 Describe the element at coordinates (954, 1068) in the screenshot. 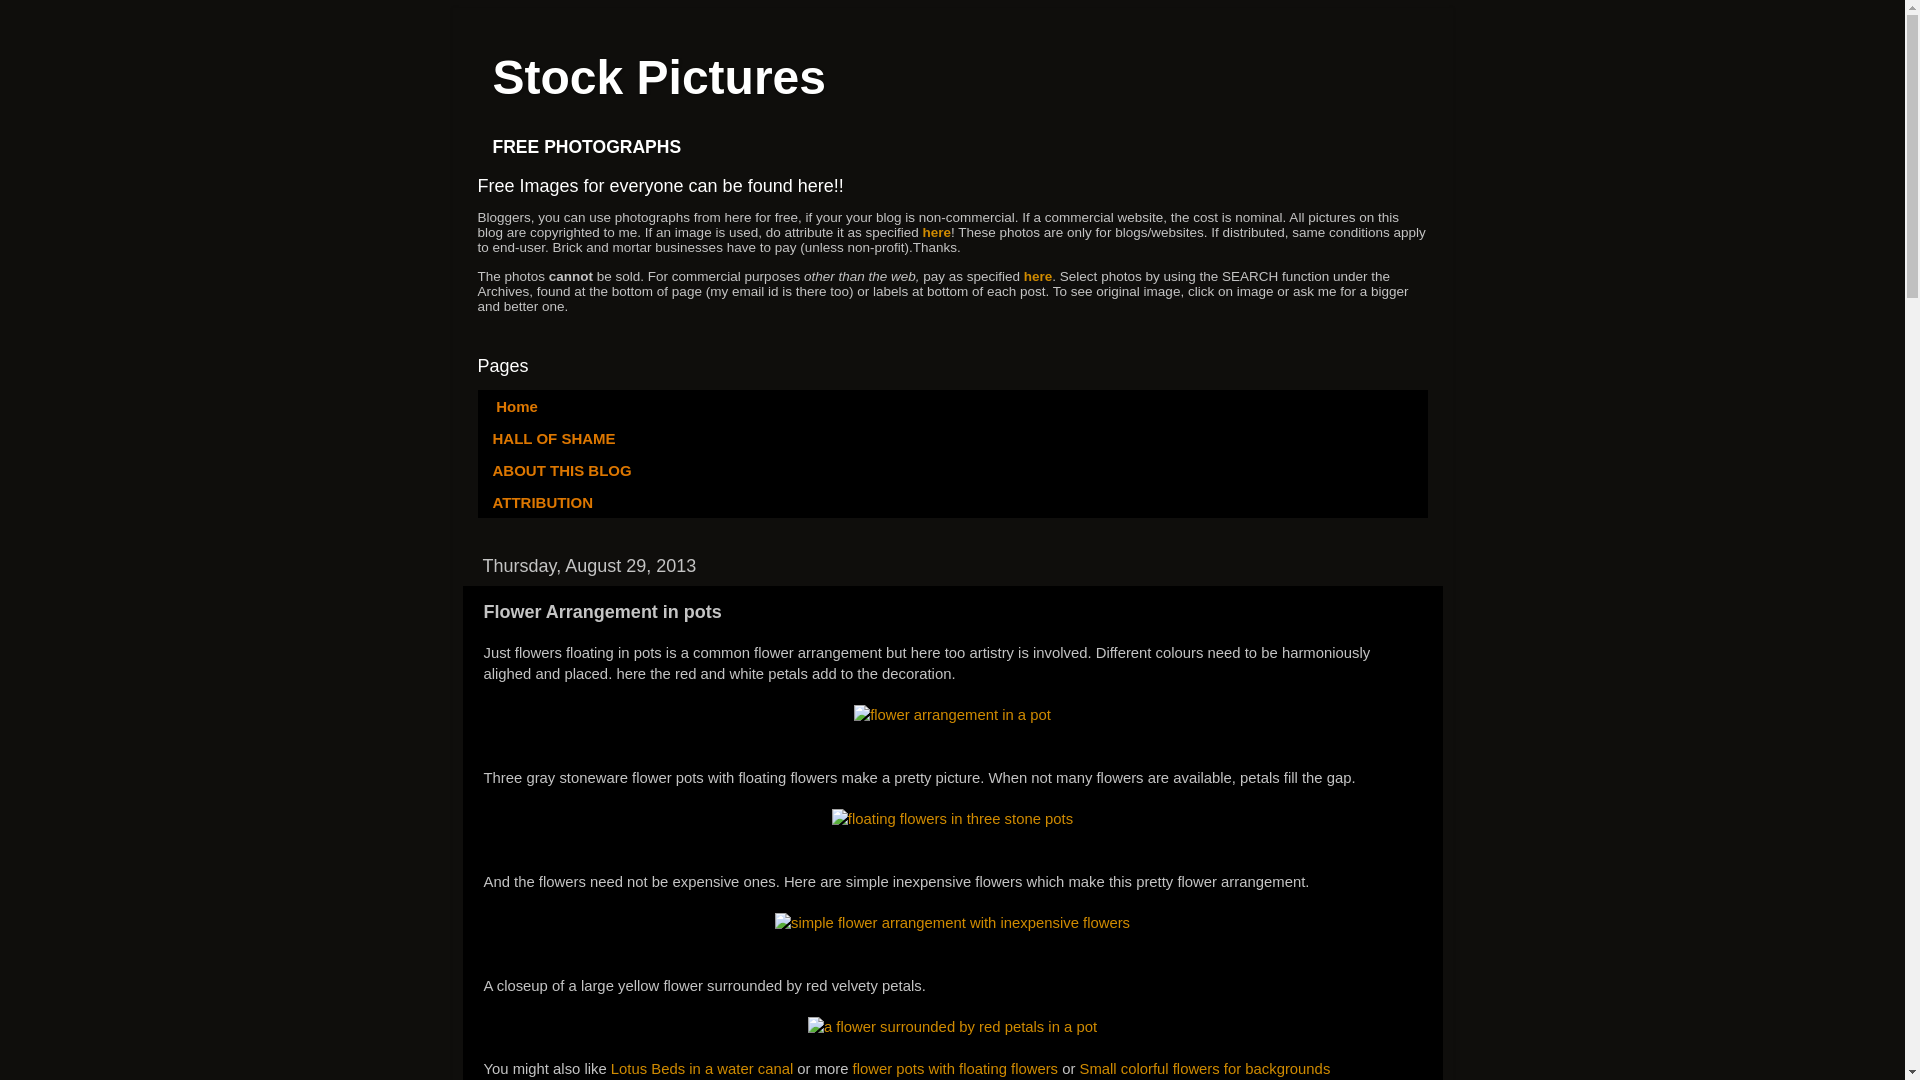

I see `flower pots with floating flowers` at that location.